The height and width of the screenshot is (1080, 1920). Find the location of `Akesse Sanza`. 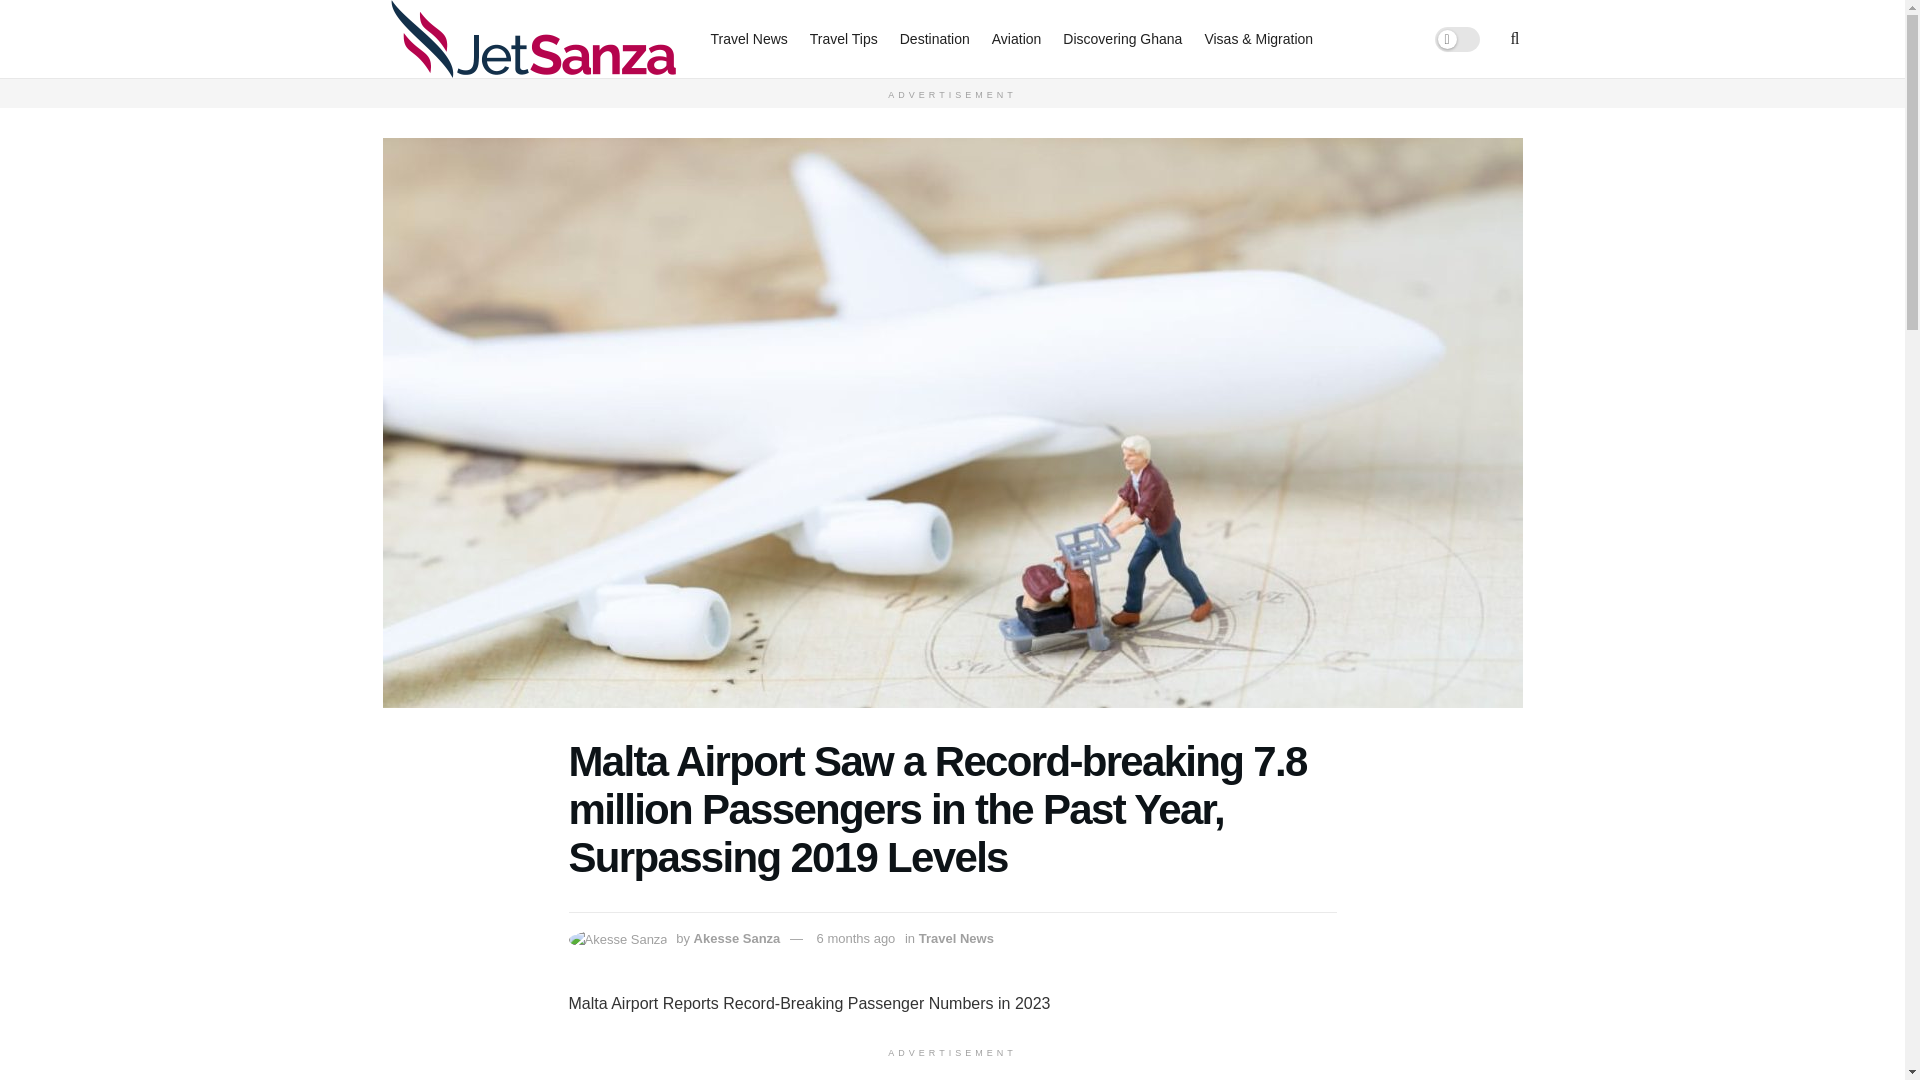

Akesse Sanza is located at coordinates (737, 938).